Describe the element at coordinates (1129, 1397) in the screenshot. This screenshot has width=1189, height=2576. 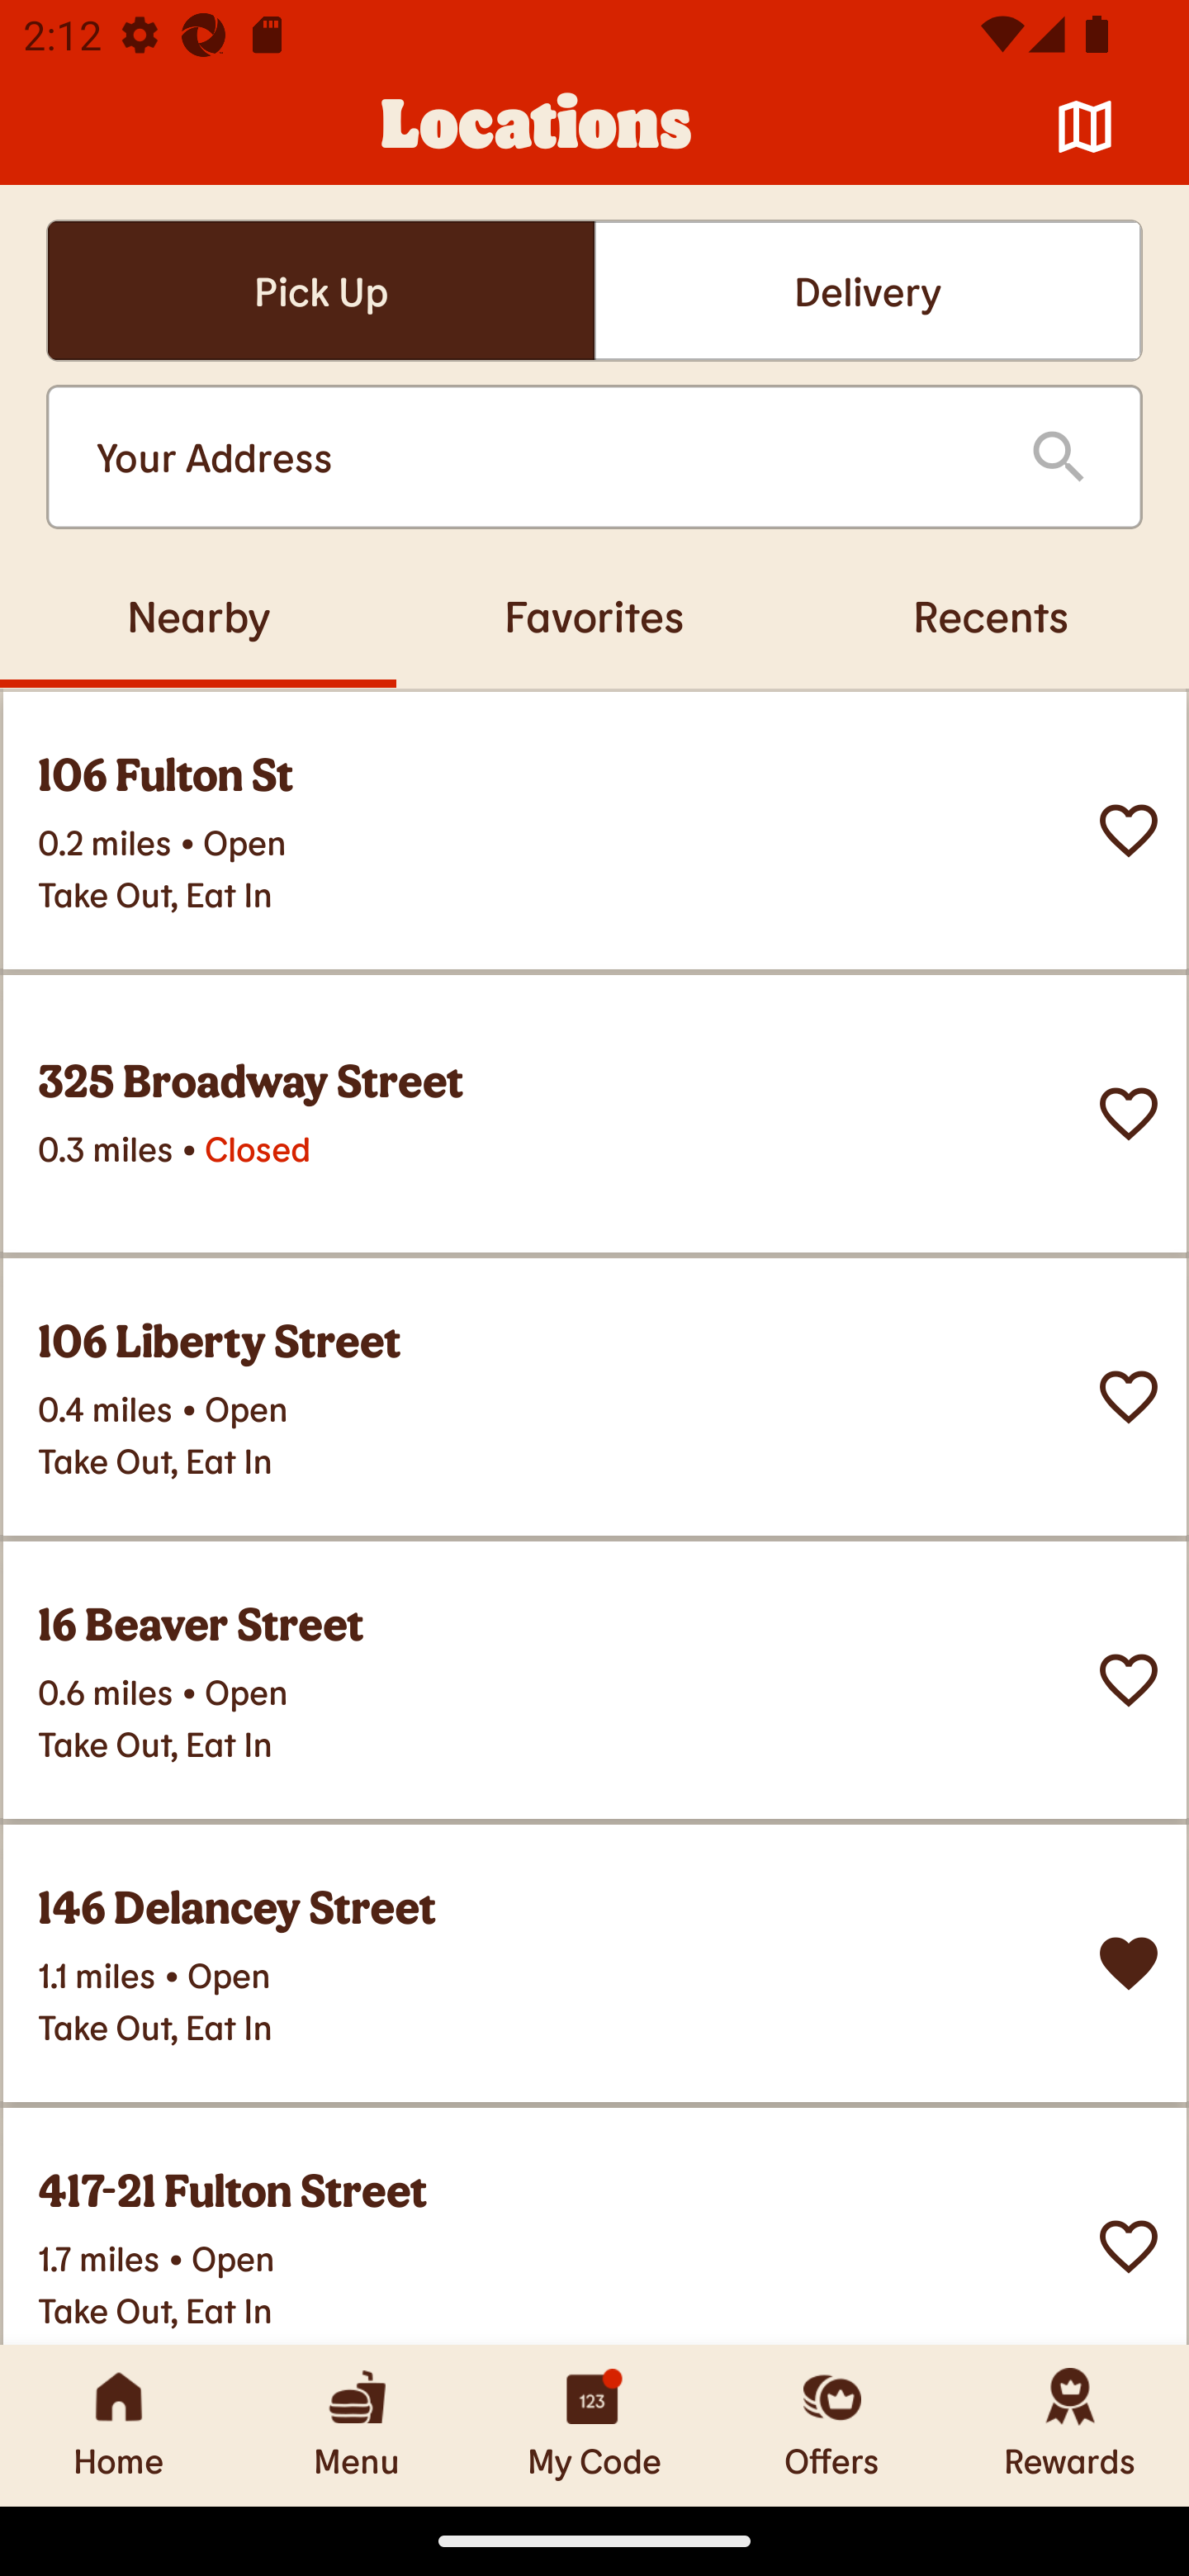
I see `Set this restaurant as a favorite ` at that location.